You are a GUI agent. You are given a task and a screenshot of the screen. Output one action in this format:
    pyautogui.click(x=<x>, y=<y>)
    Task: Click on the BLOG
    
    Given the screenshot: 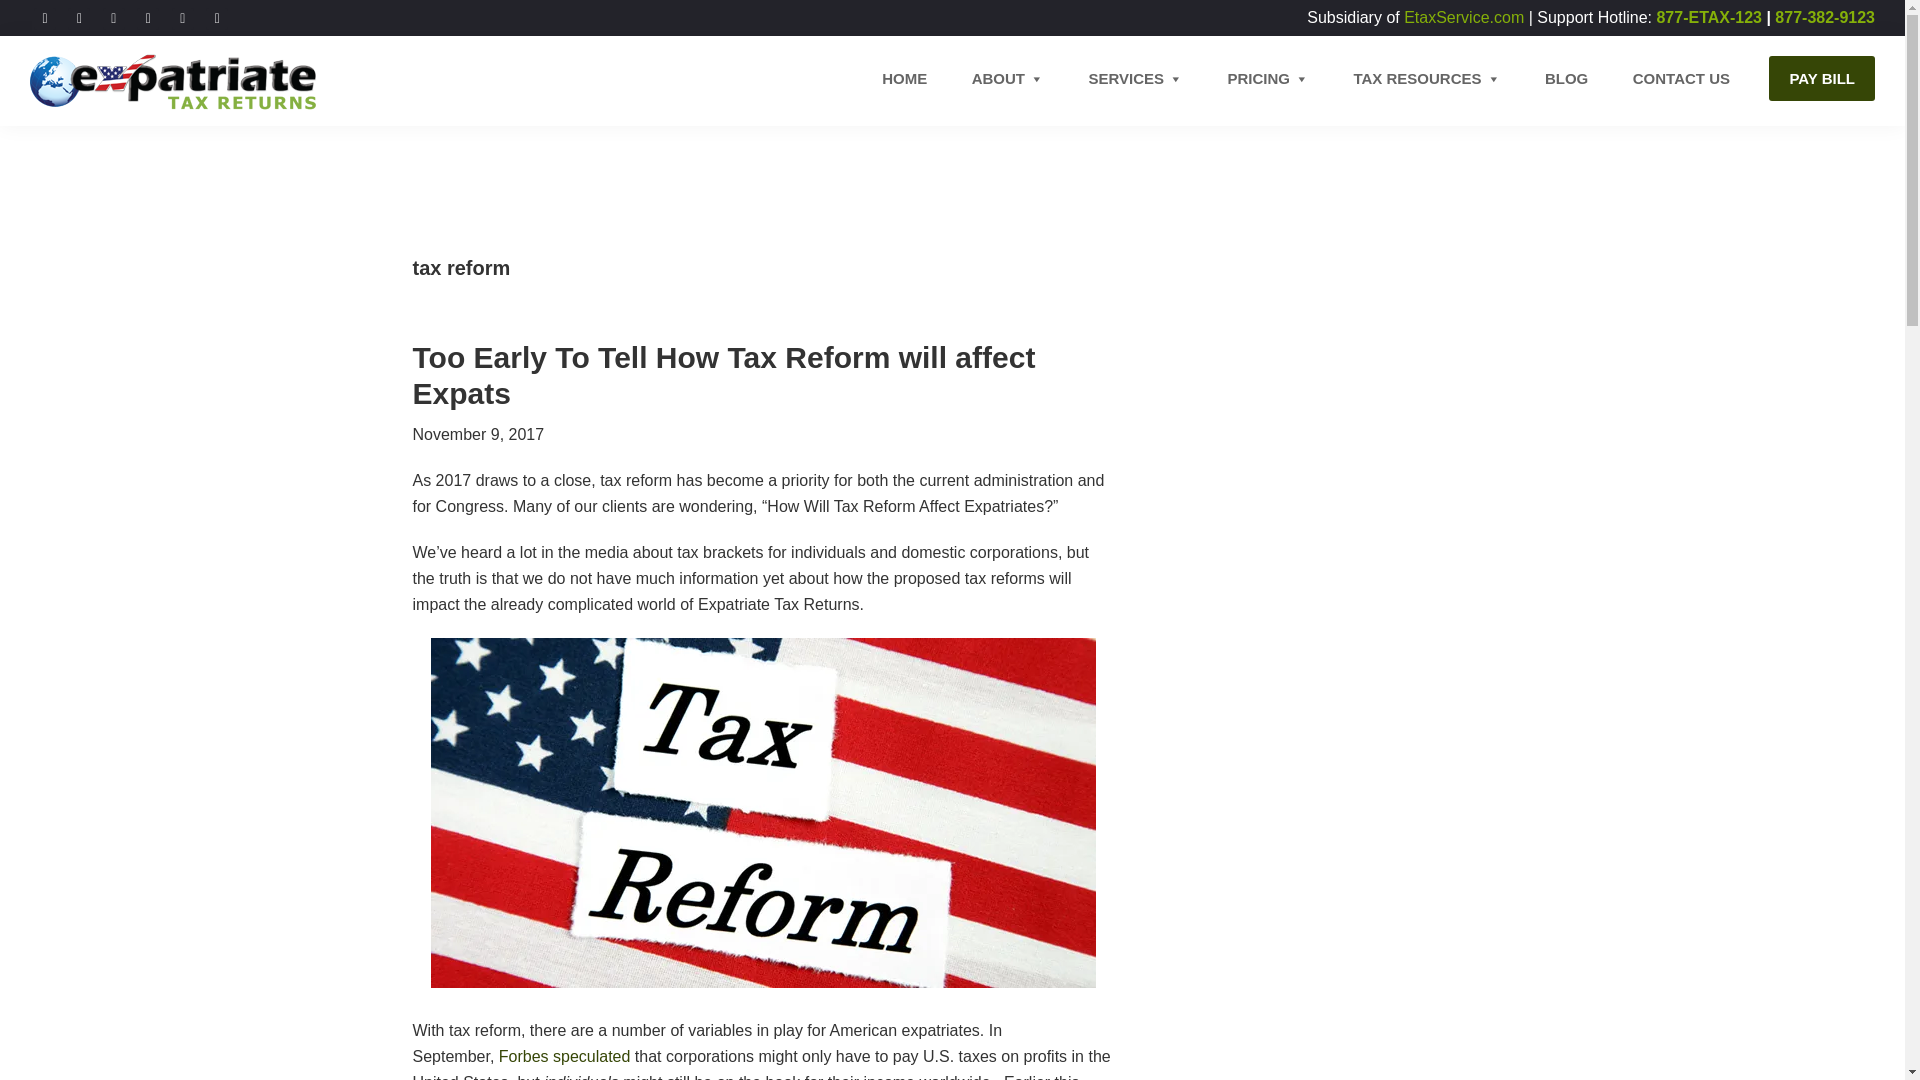 What is the action you would take?
    pyautogui.click(x=1566, y=78)
    